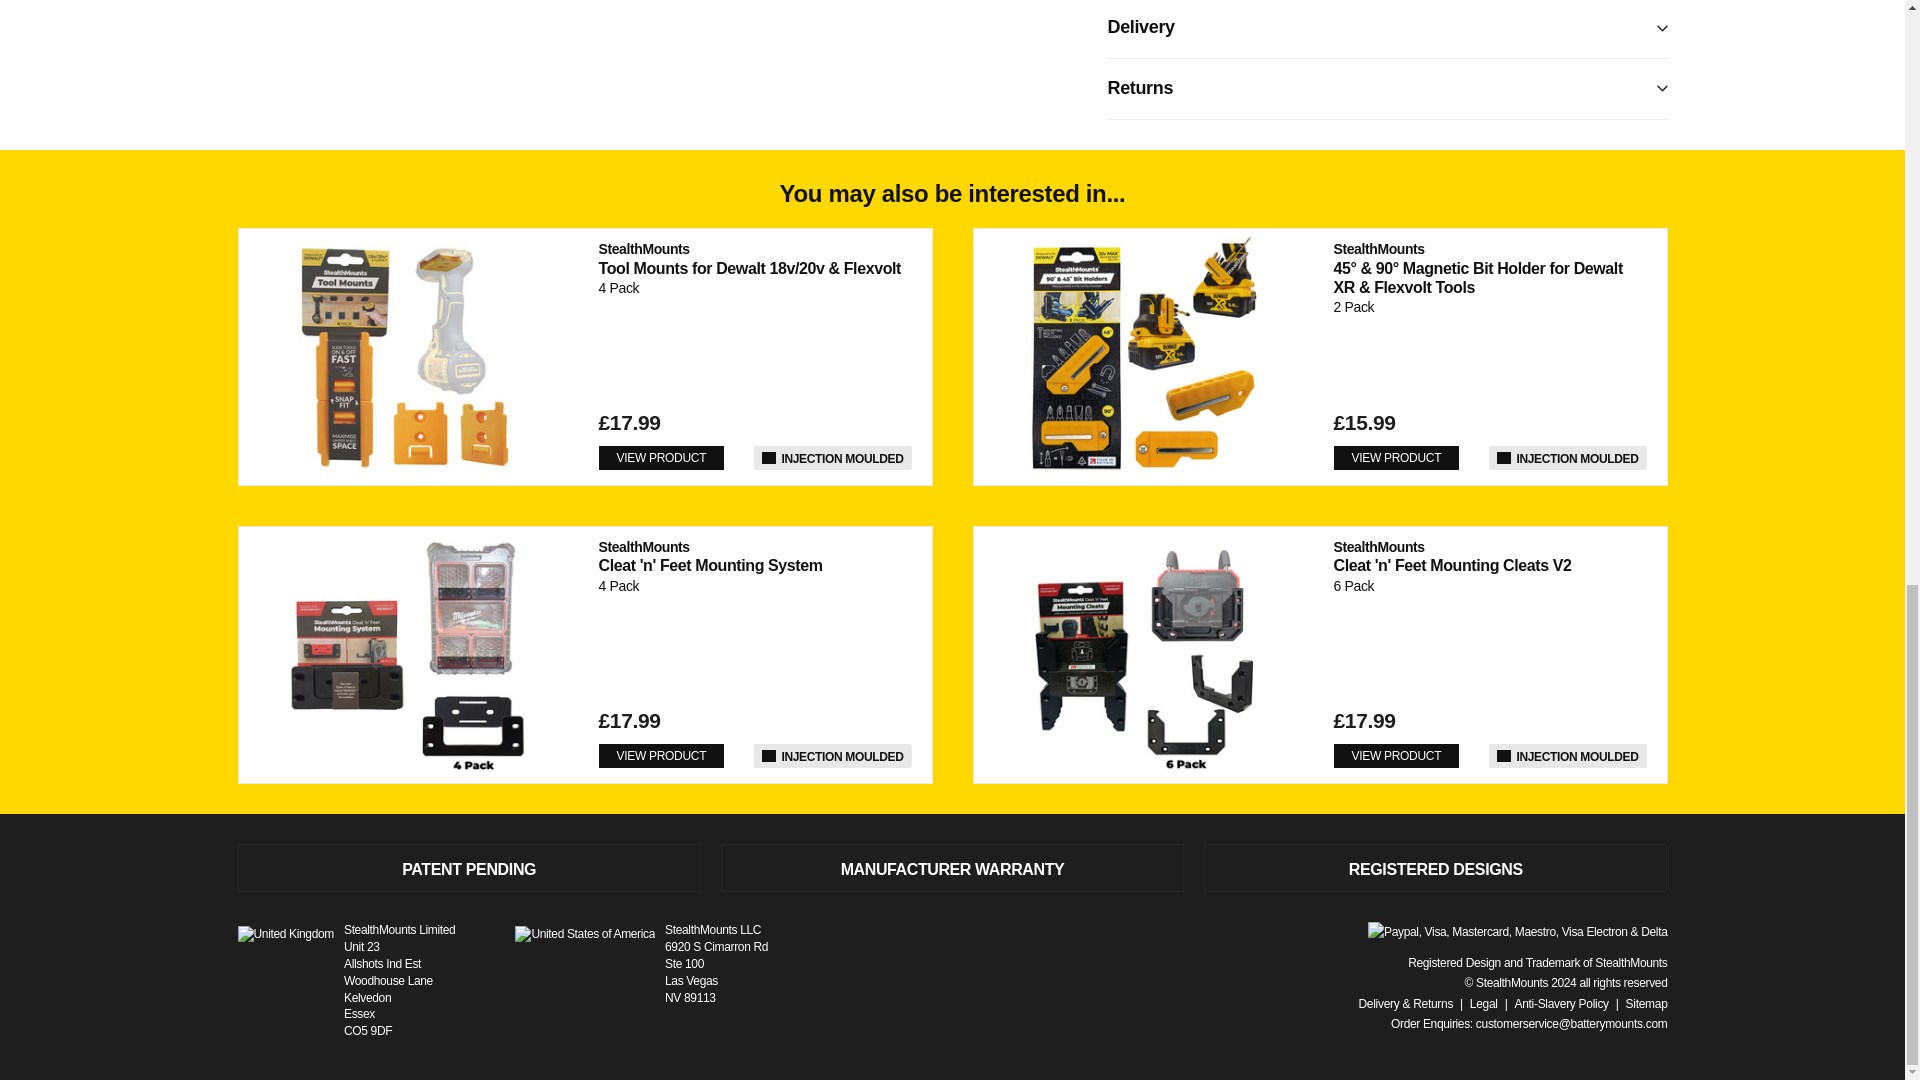 The width and height of the screenshot is (1920, 1080). I want to click on StealthMounts Cleat 'n' Feet Mounting Cleats V2, so click(1143, 655).